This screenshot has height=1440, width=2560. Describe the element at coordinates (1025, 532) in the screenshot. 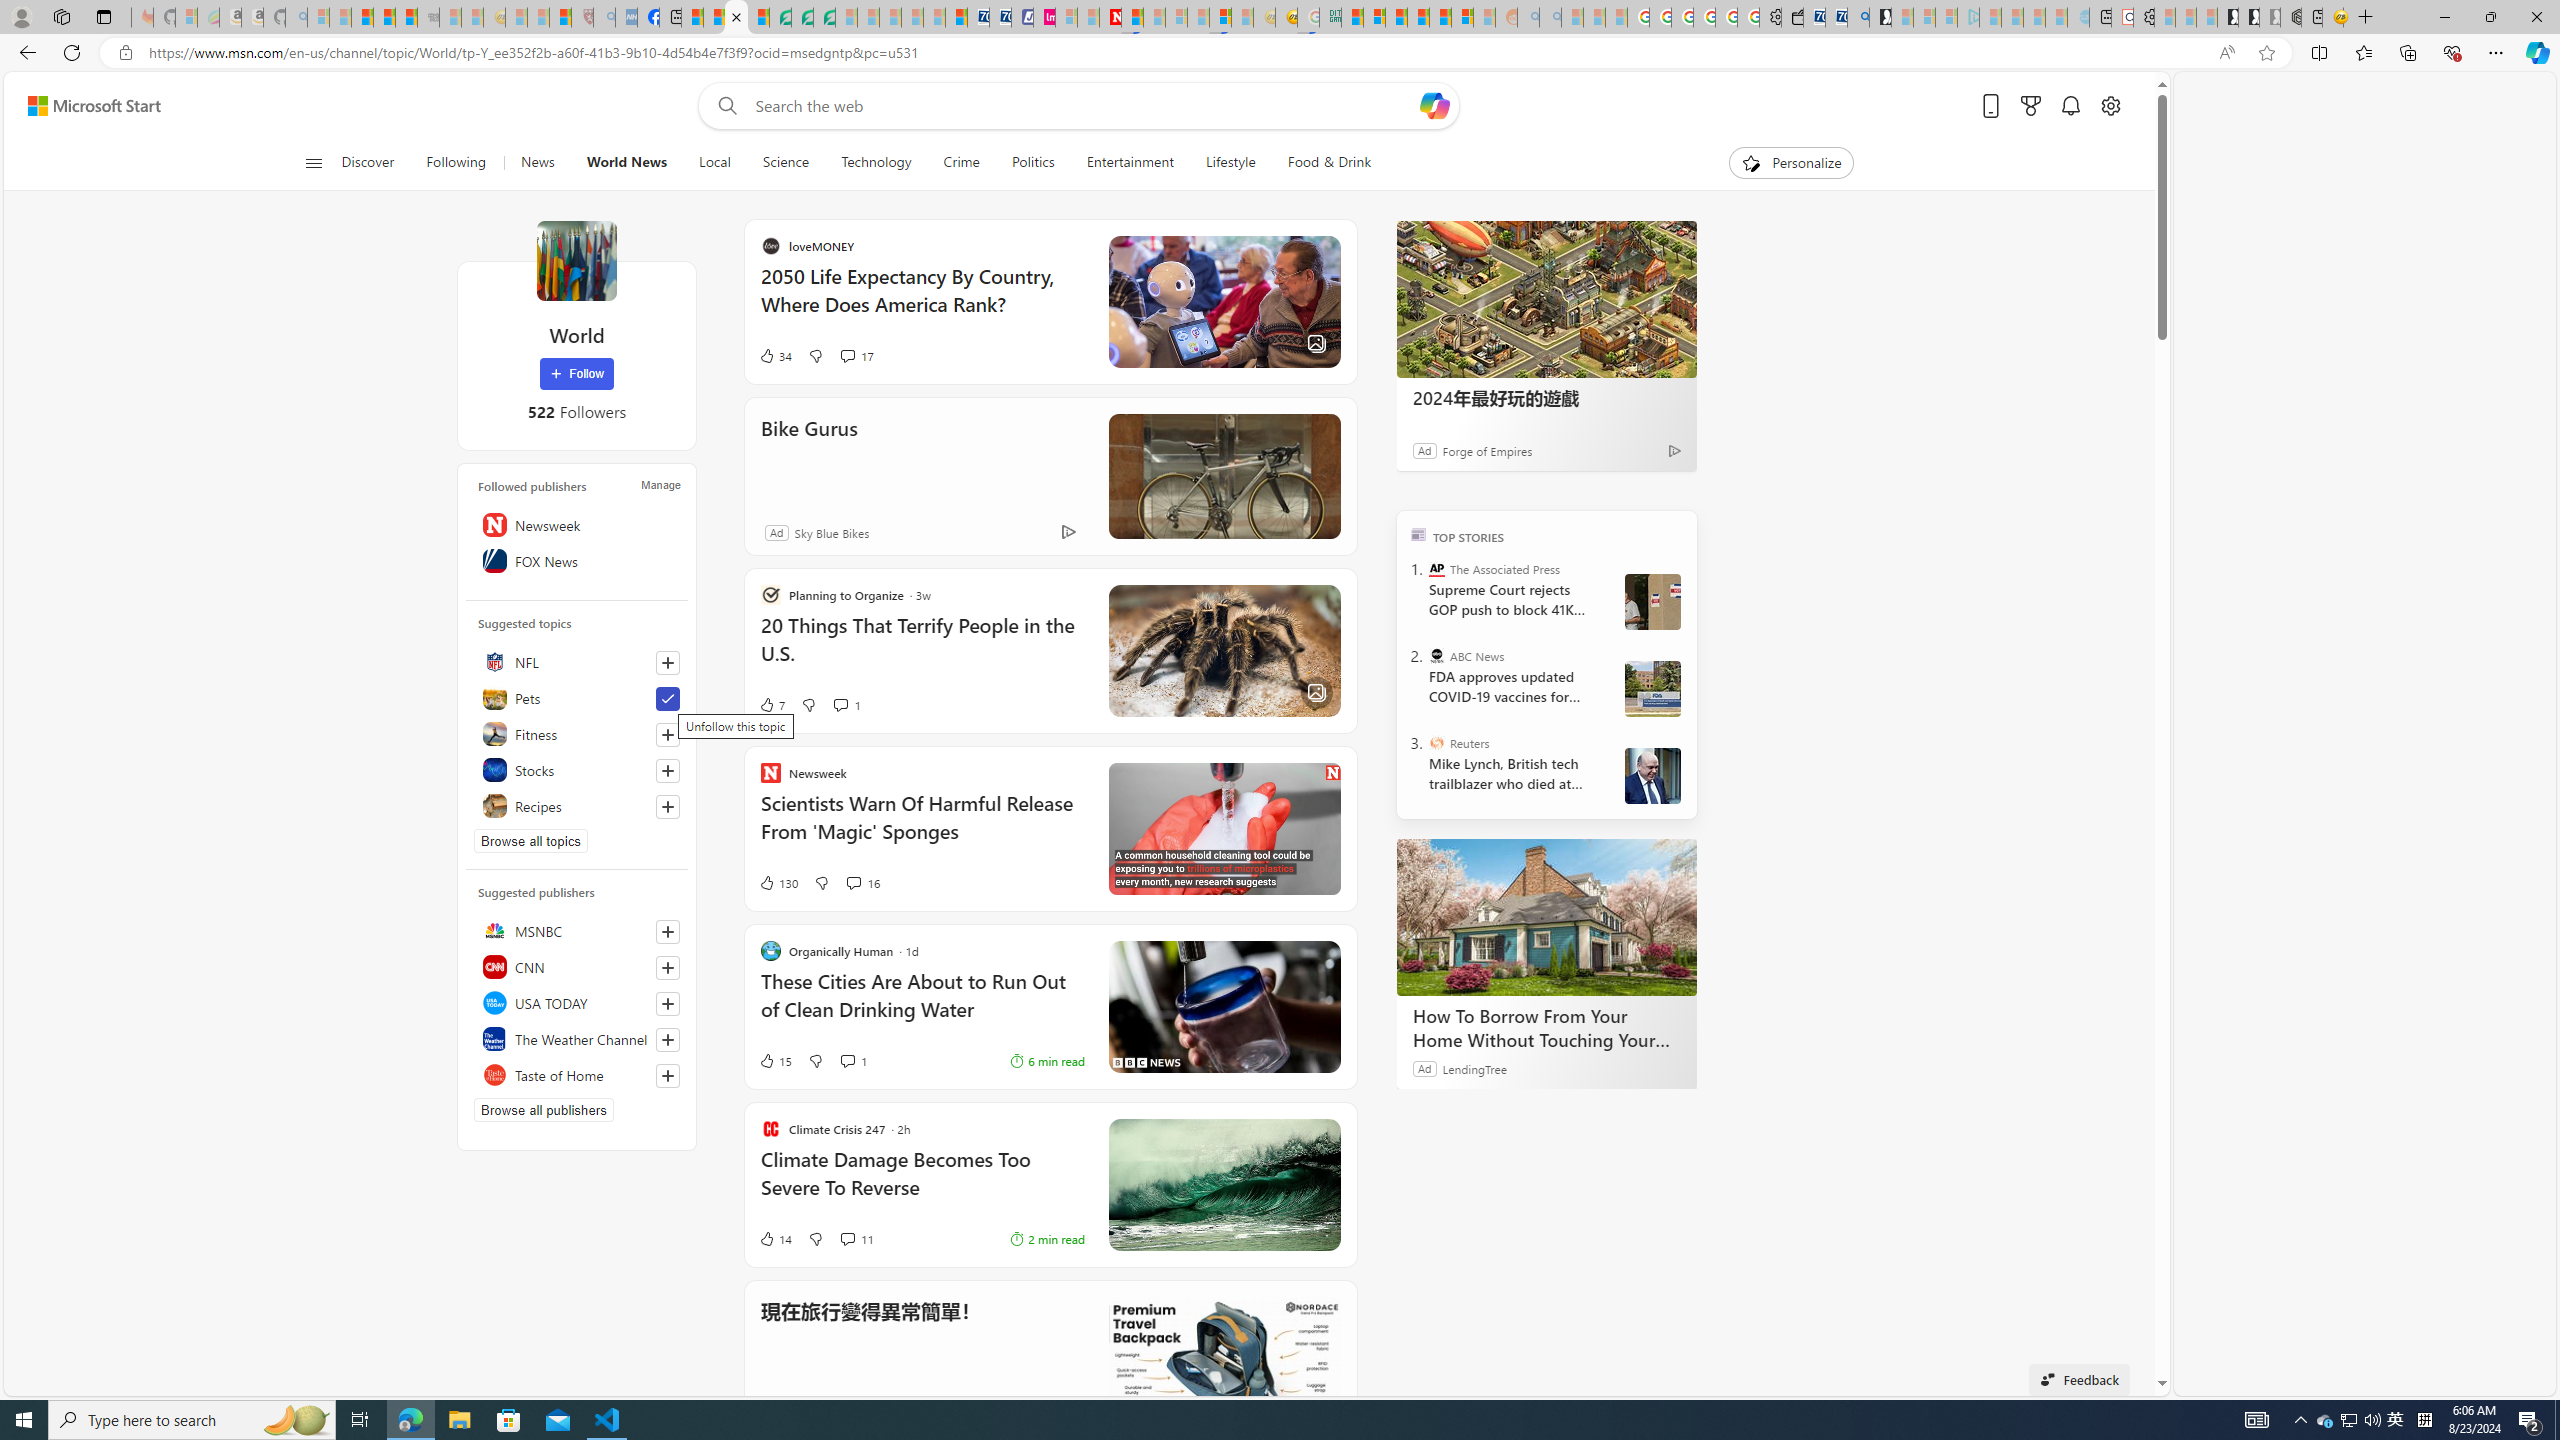

I see `Sky Blue Bikes` at that location.